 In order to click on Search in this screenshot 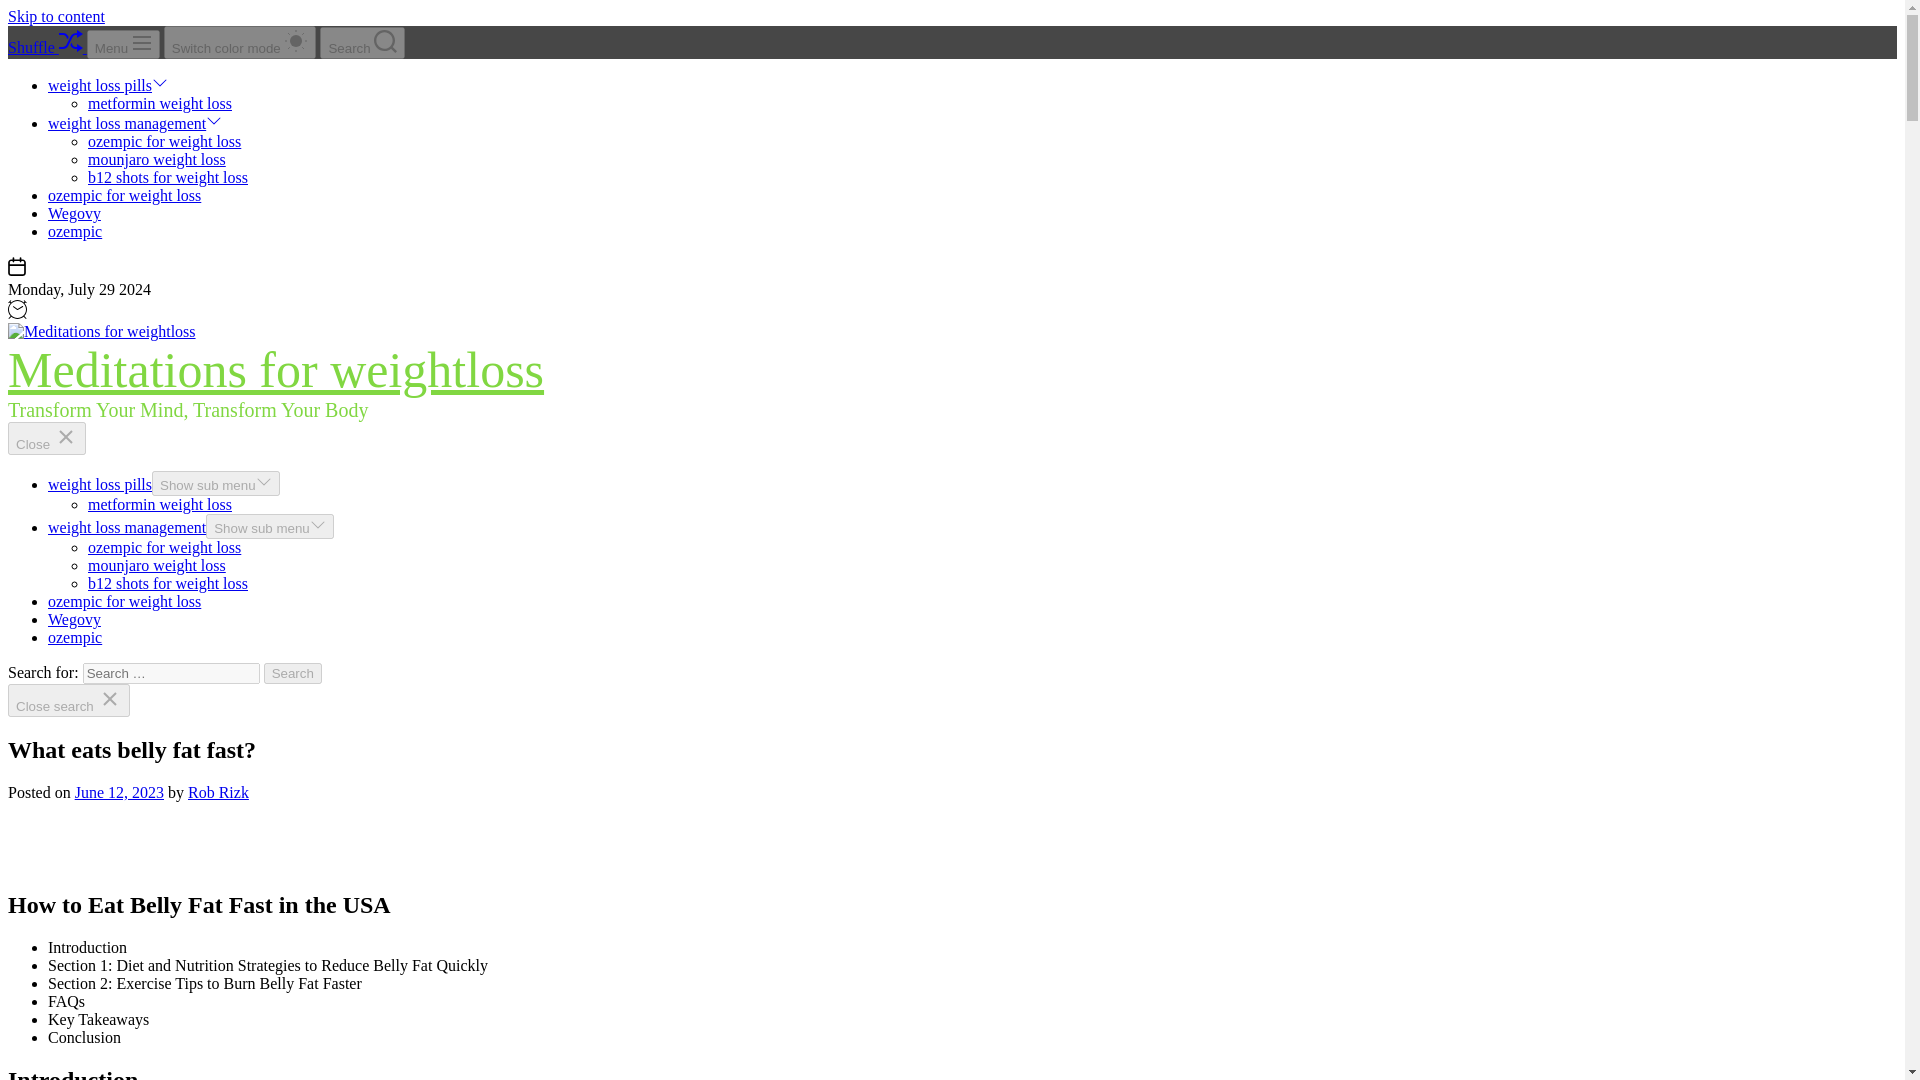, I will do `click(293, 673)`.